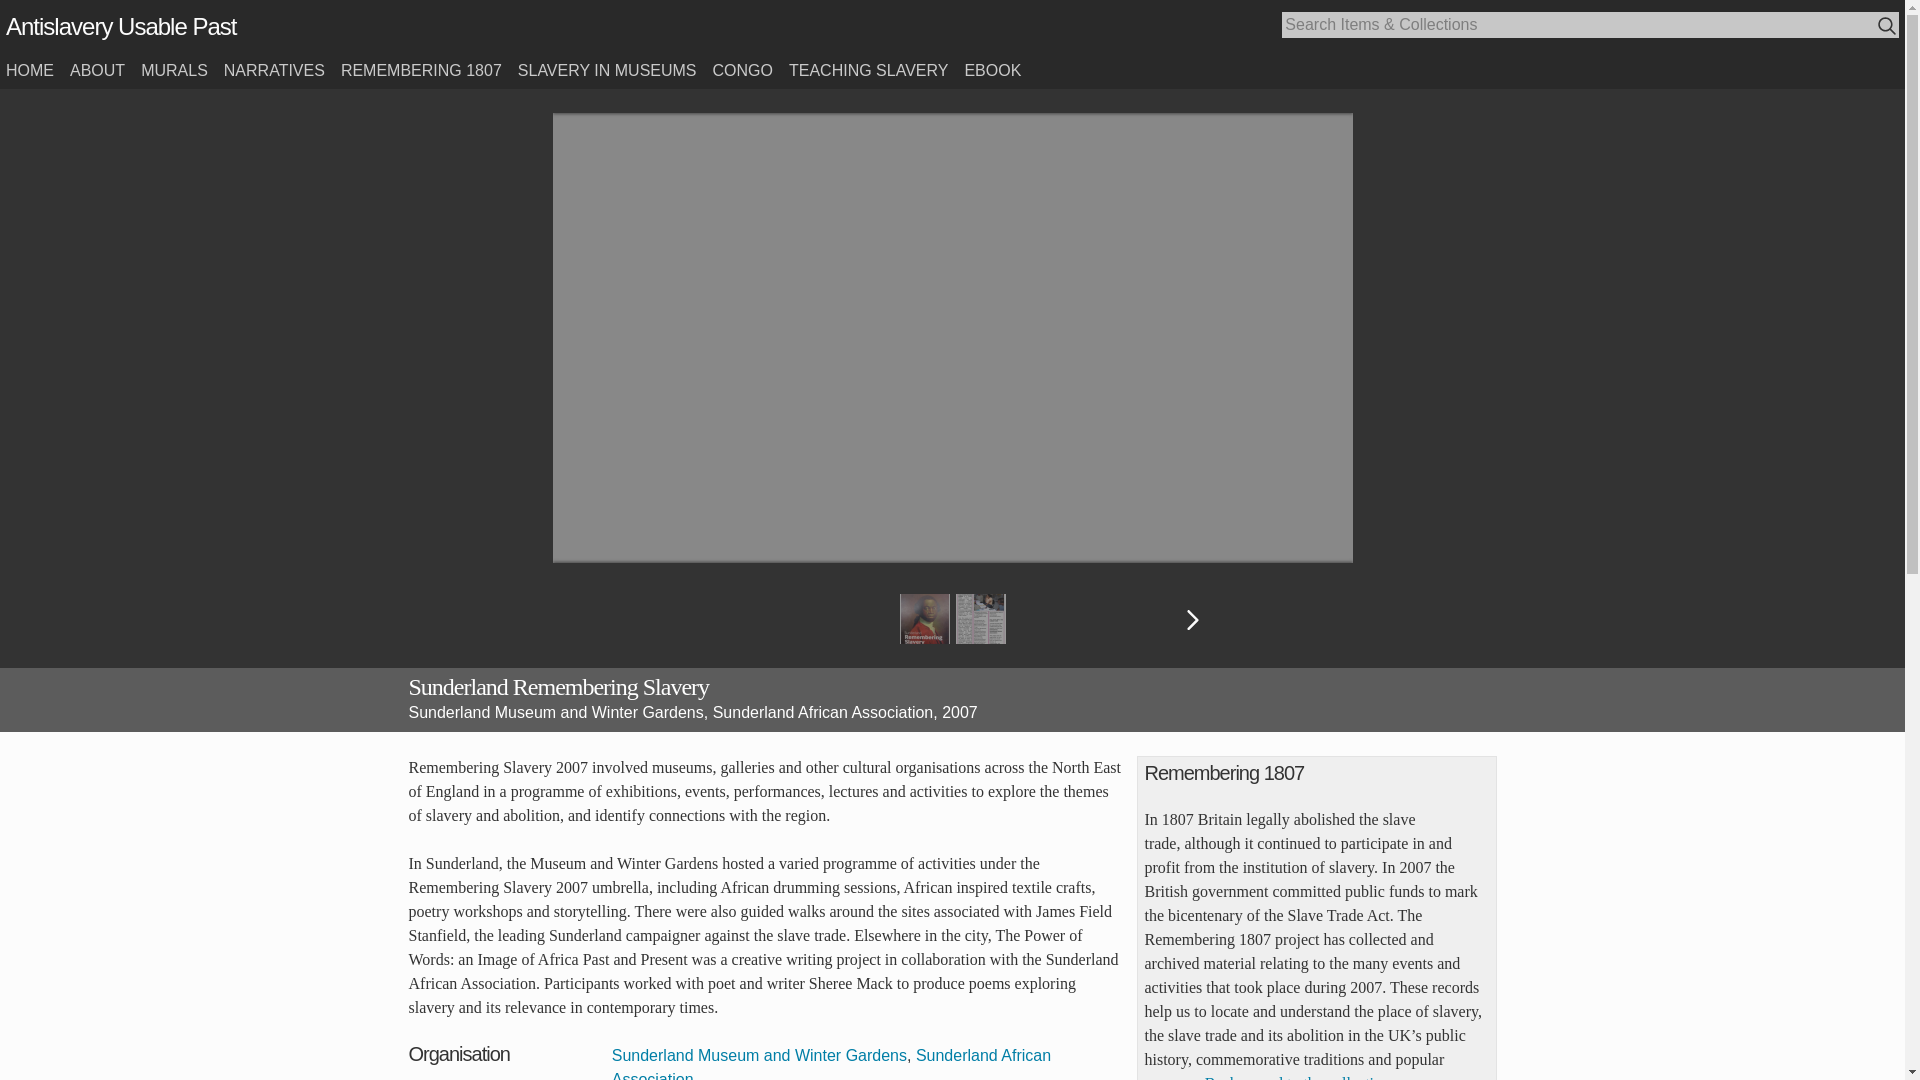  Describe the element at coordinates (607, 70) in the screenshot. I see `SLAVERY IN MUSEUMS` at that location.